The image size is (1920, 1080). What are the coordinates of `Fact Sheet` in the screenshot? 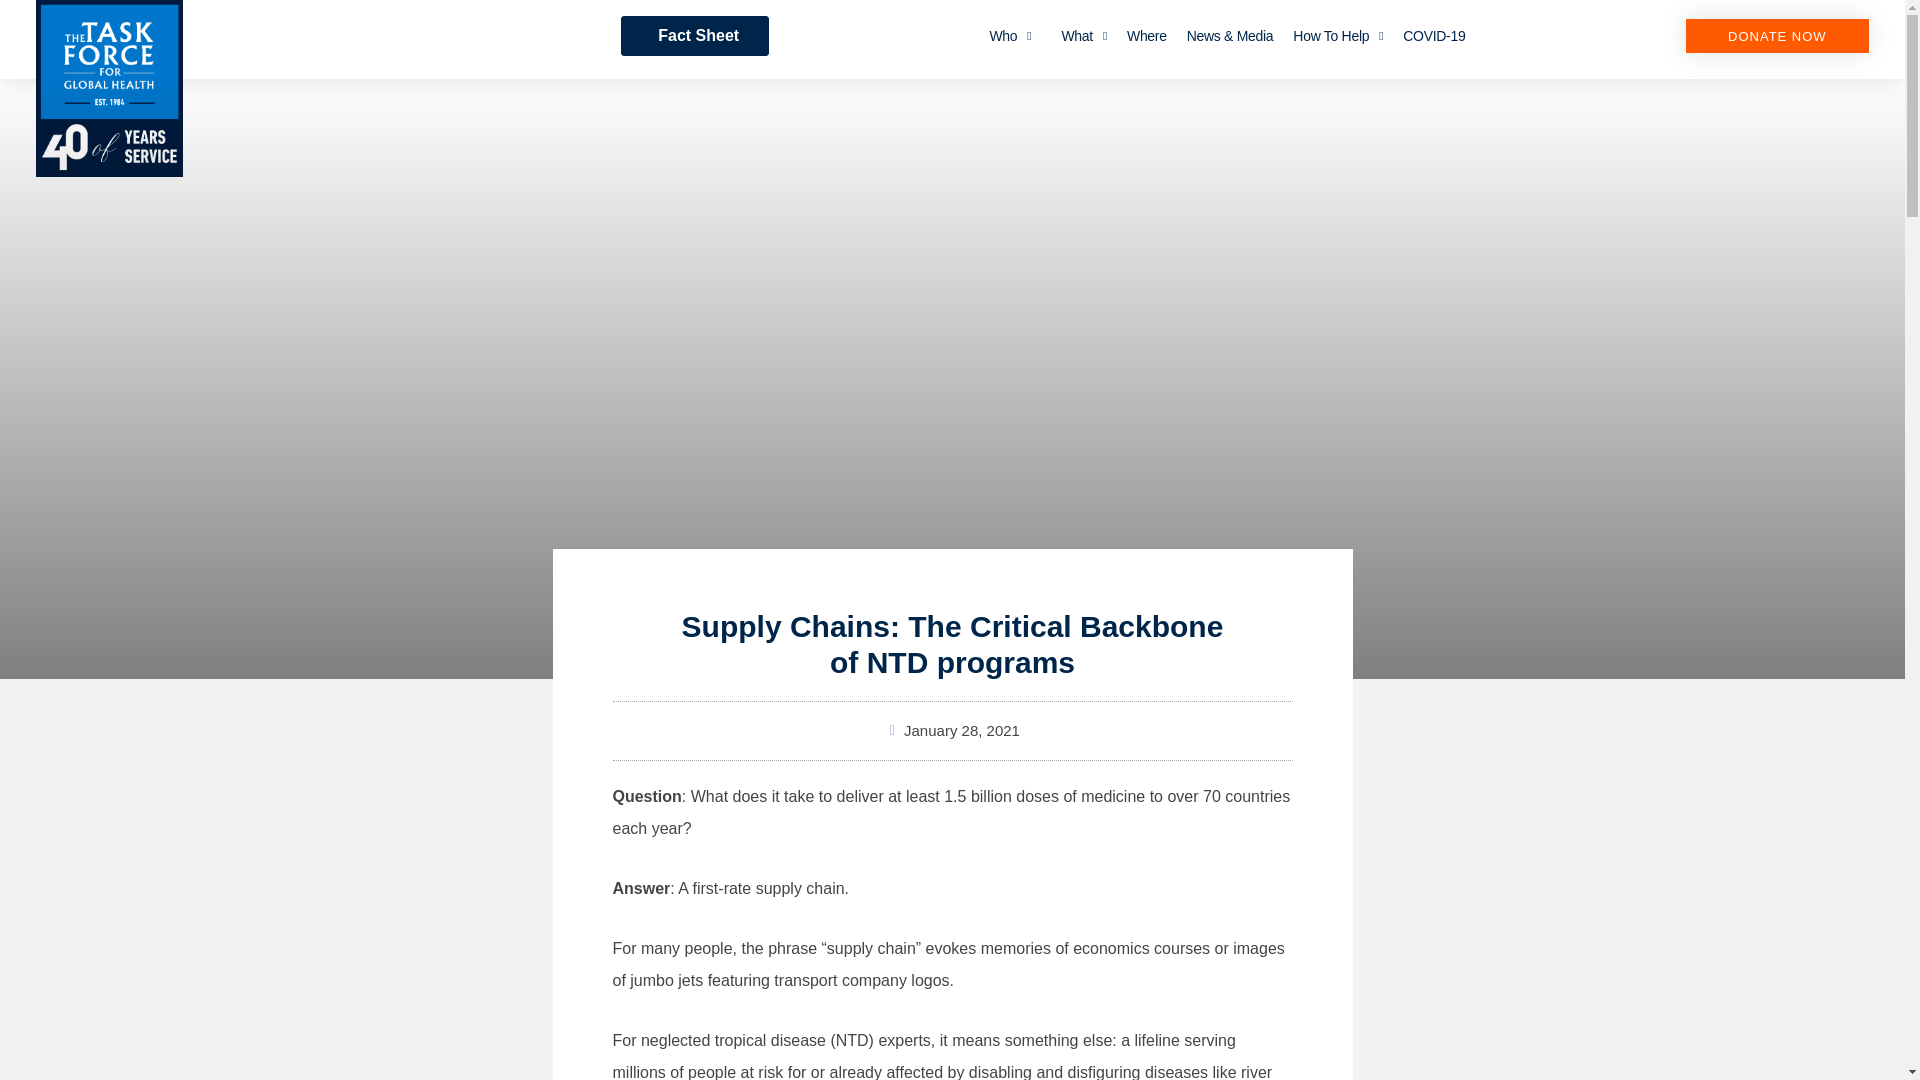 It's located at (694, 36).